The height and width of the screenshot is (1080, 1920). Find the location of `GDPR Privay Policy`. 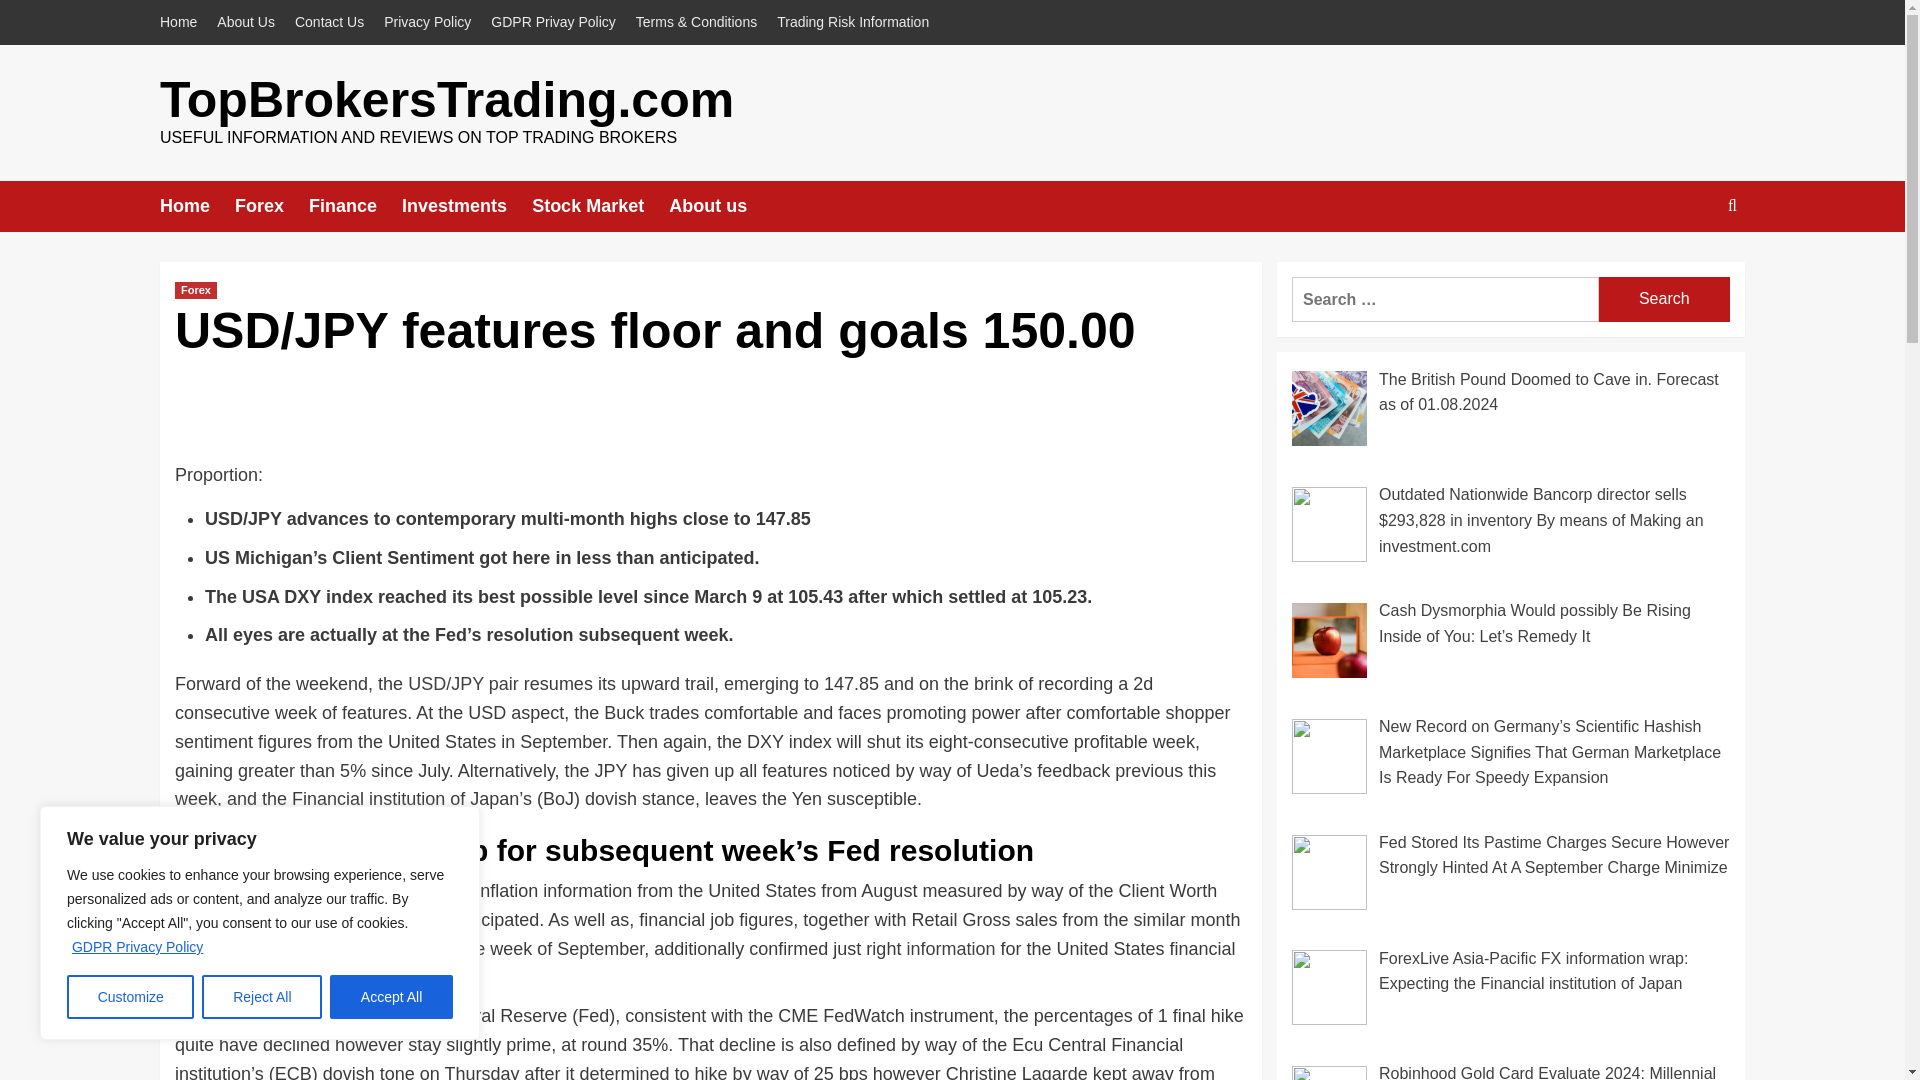

GDPR Privay Policy is located at coordinates (553, 22).